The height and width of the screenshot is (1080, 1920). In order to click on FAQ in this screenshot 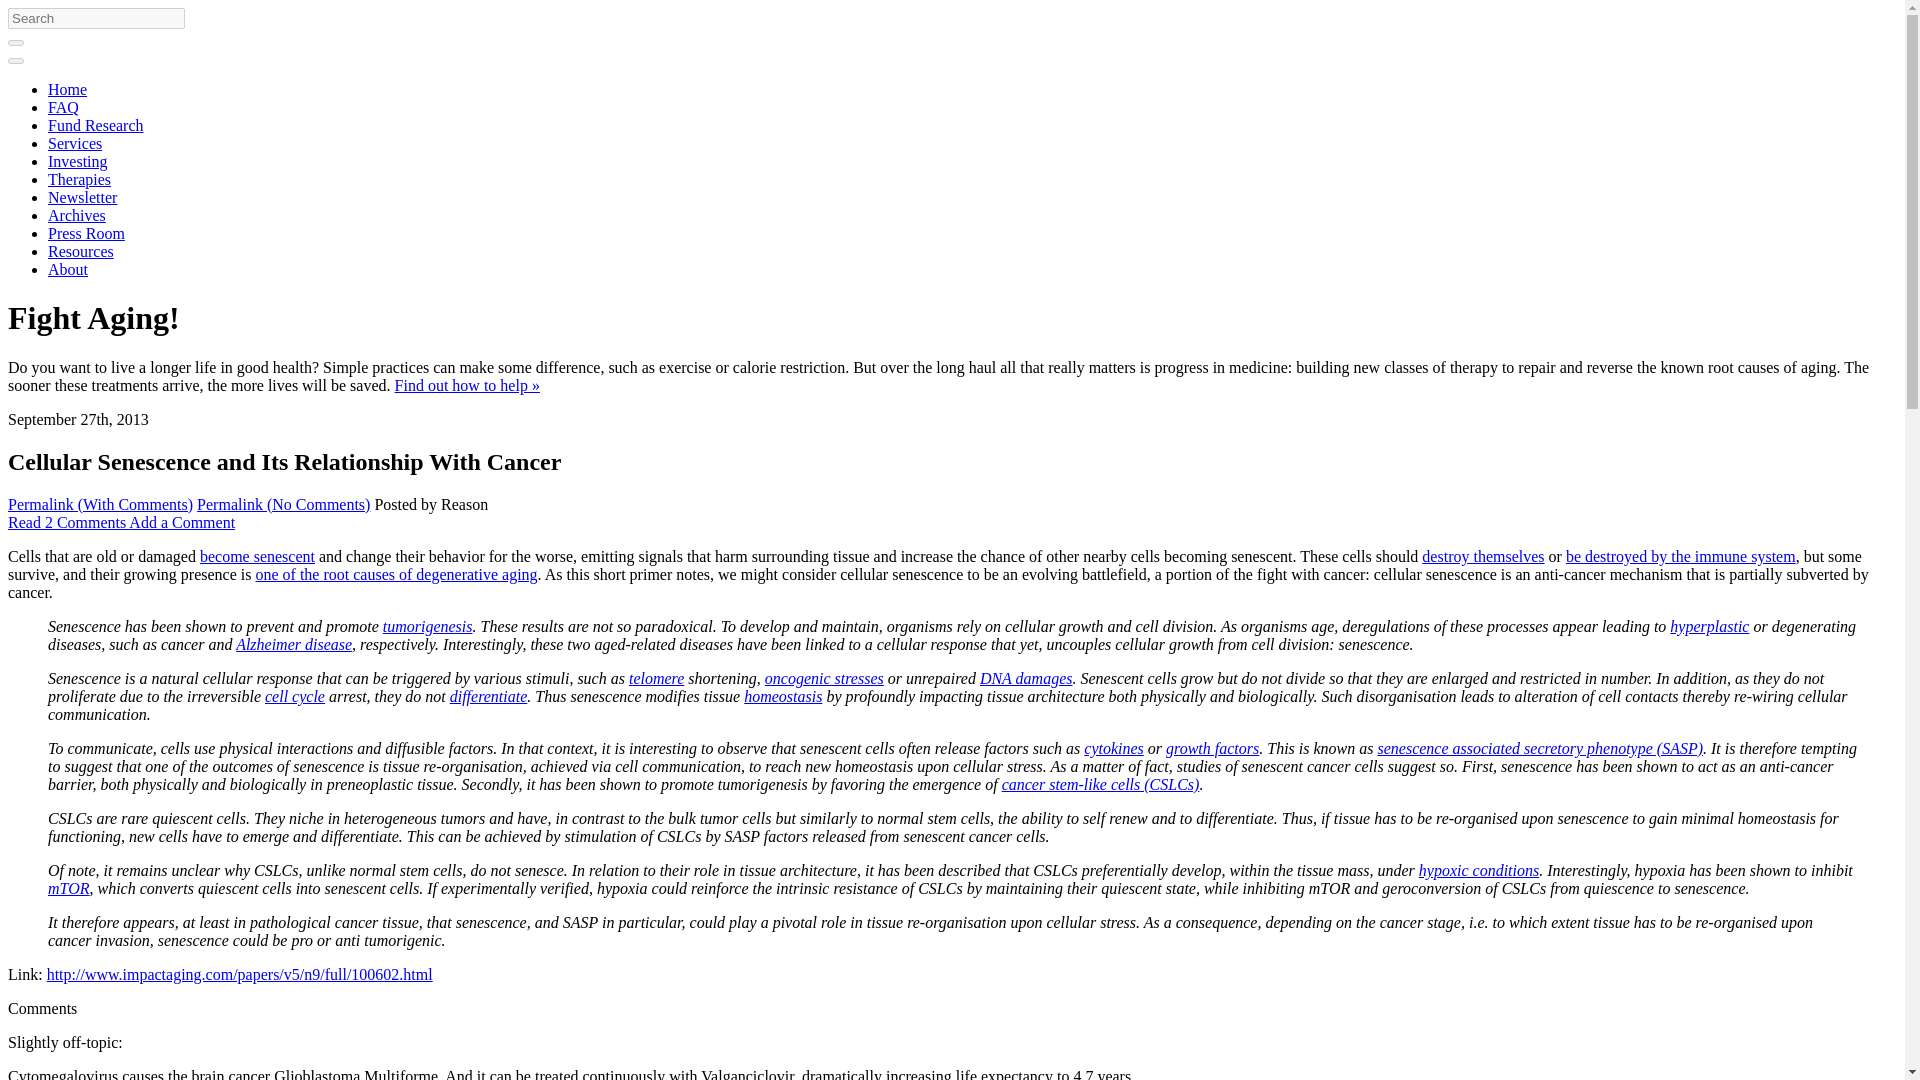, I will do `click(63, 107)`.